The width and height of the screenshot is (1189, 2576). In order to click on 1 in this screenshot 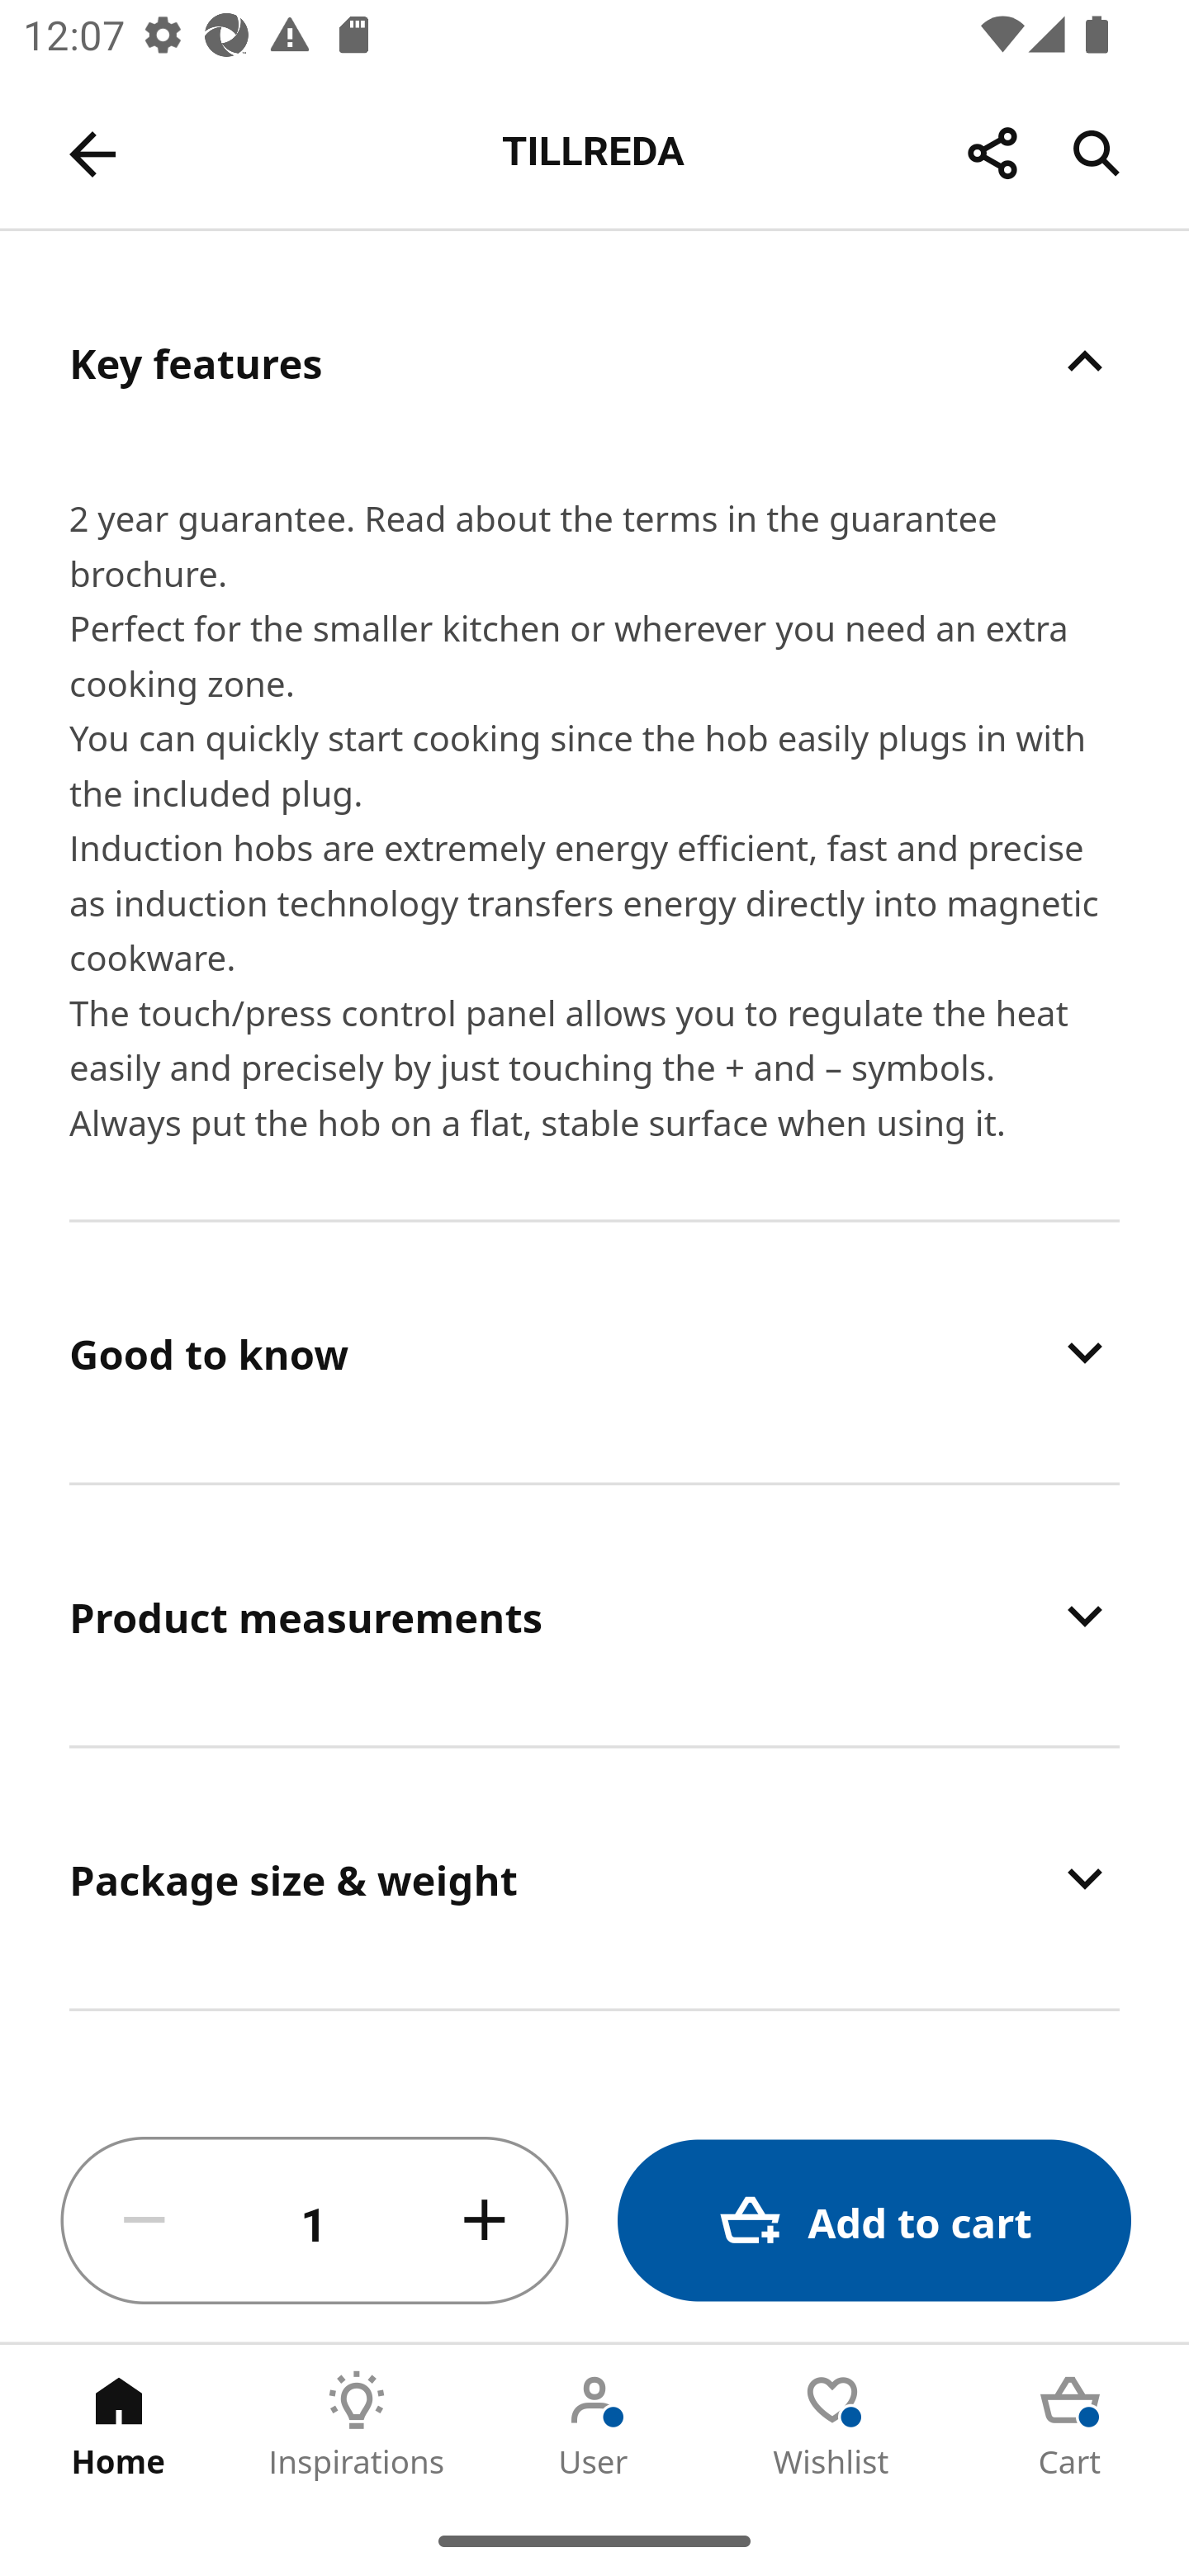, I will do `click(315, 2221)`.